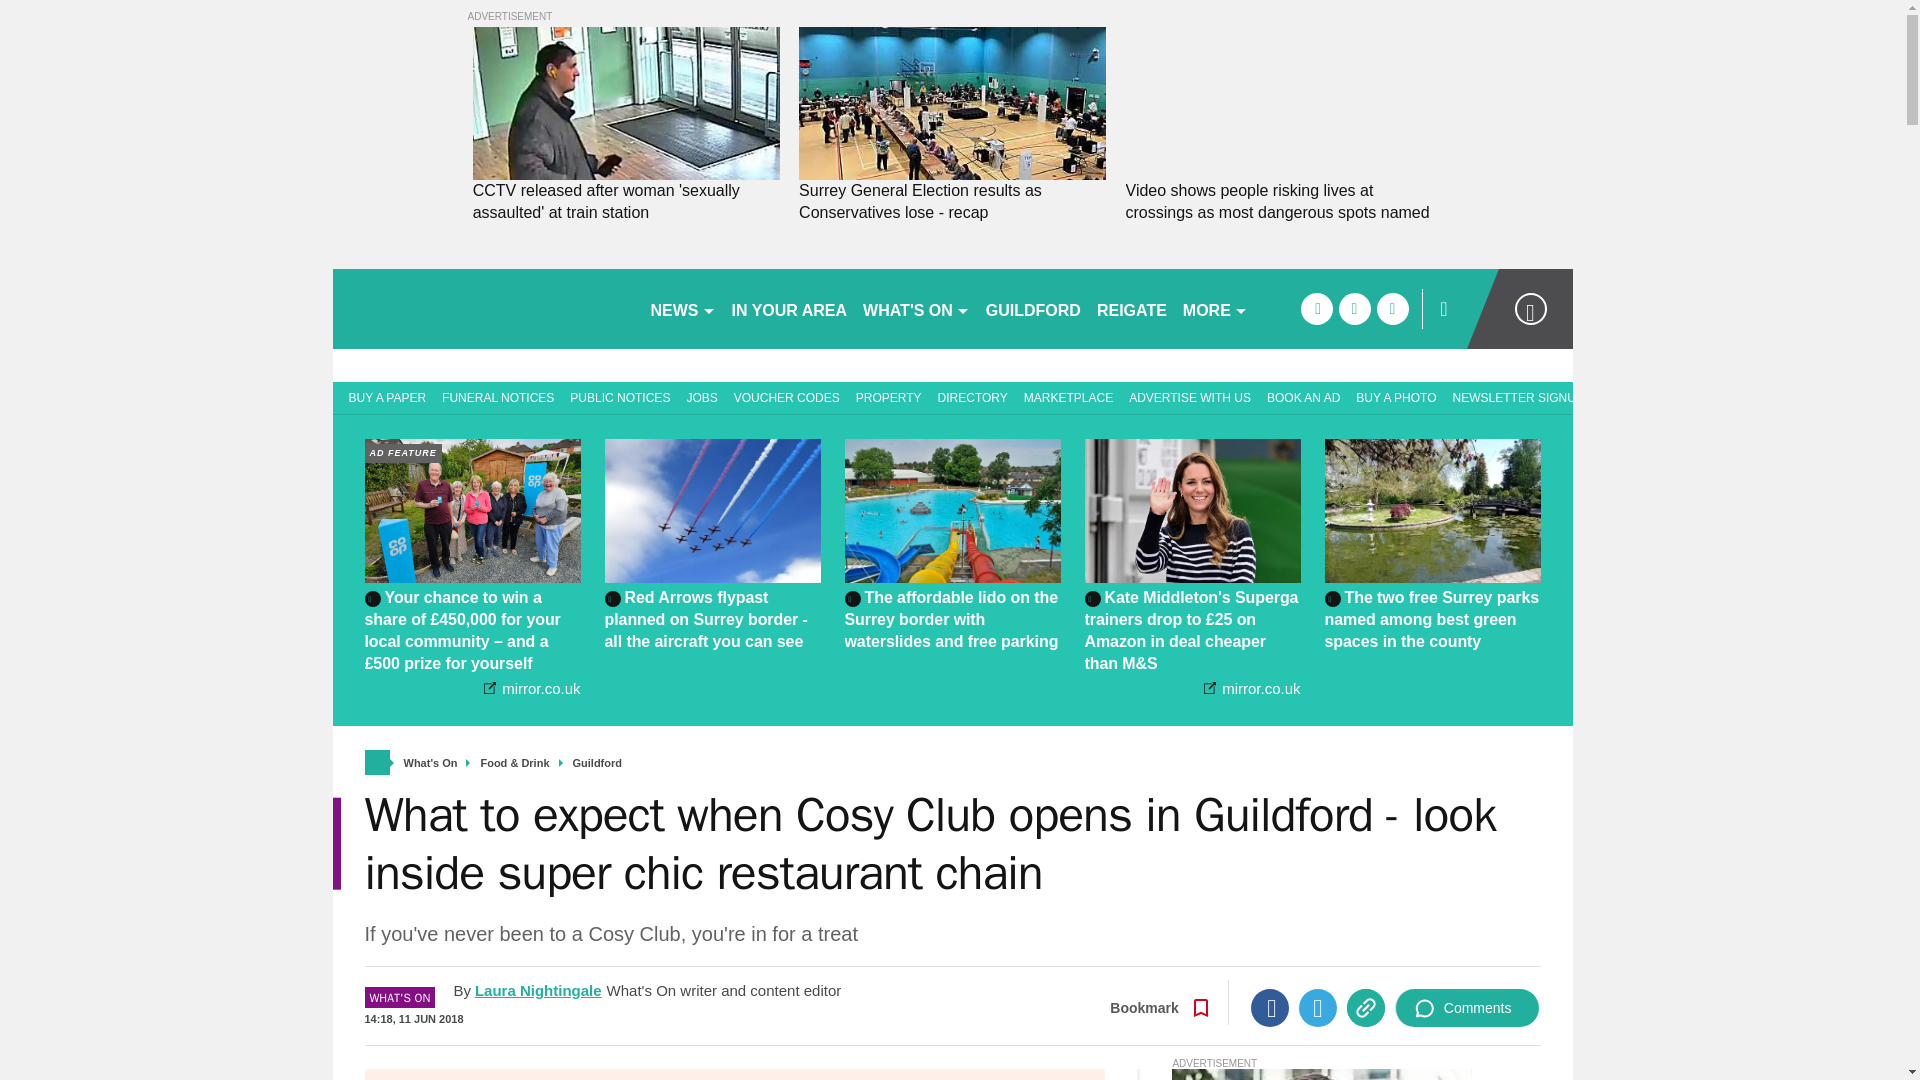 This screenshot has height=1080, width=1920. What do you see at coordinates (1354, 308) in the screenshot?
I see `twitter` at bounding box center [1354, 308].